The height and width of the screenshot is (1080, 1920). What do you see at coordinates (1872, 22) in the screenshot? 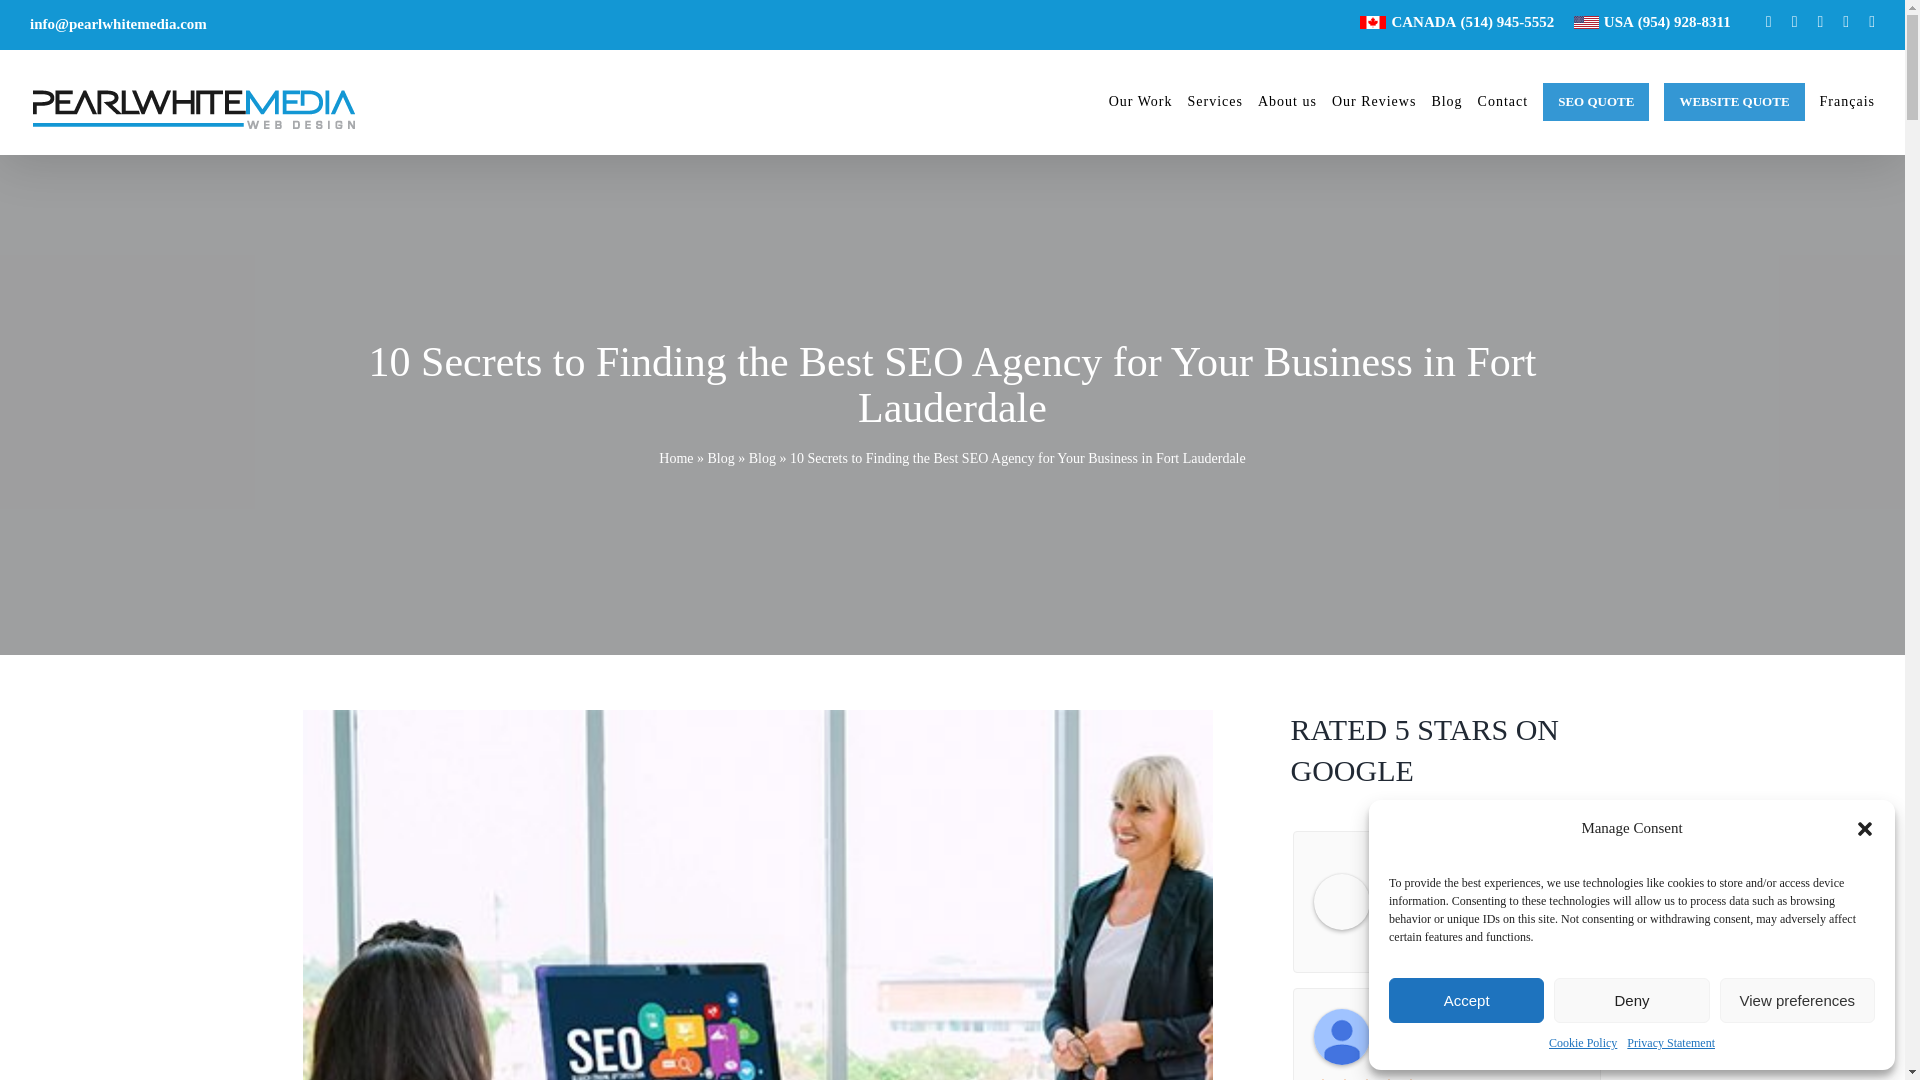
I see `YouTube` at bounding box center [1872, 22].